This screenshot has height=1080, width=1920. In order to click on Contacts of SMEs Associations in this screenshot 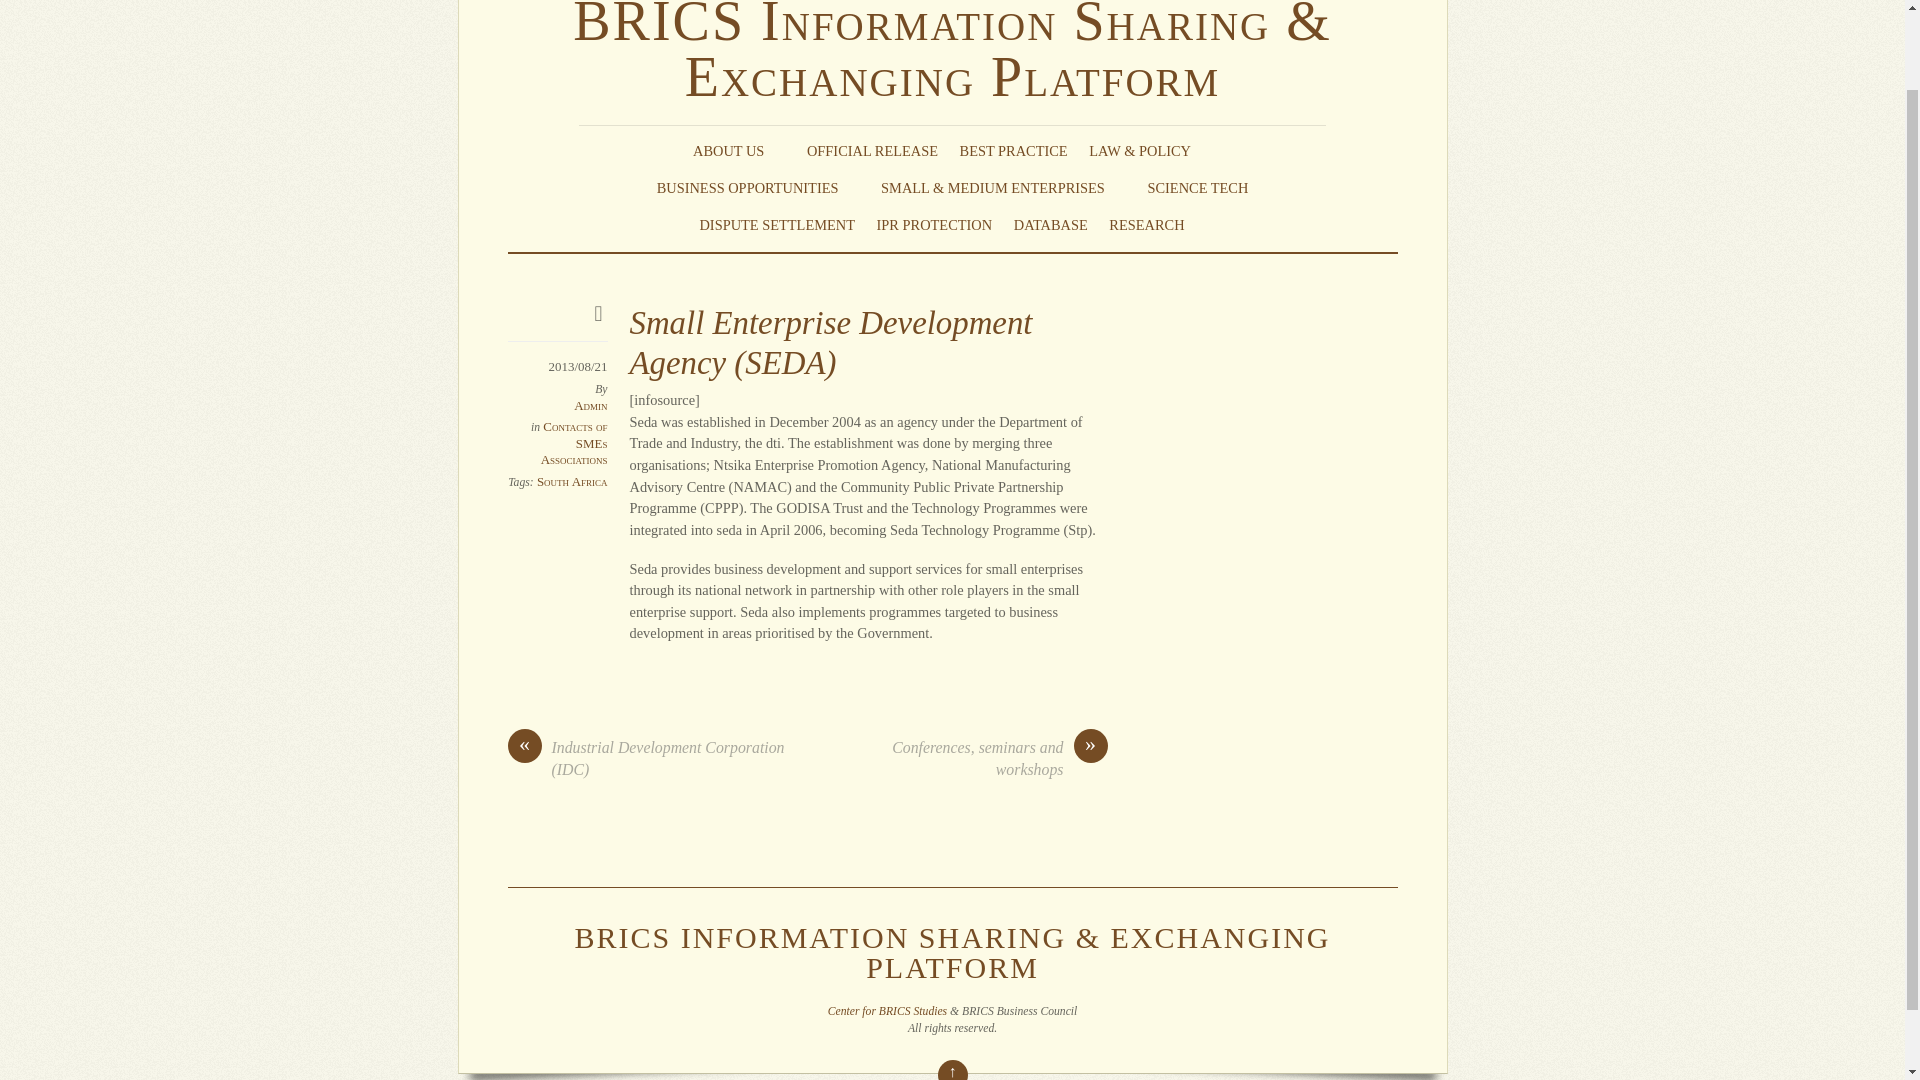, I will do `click(574, 442)`.